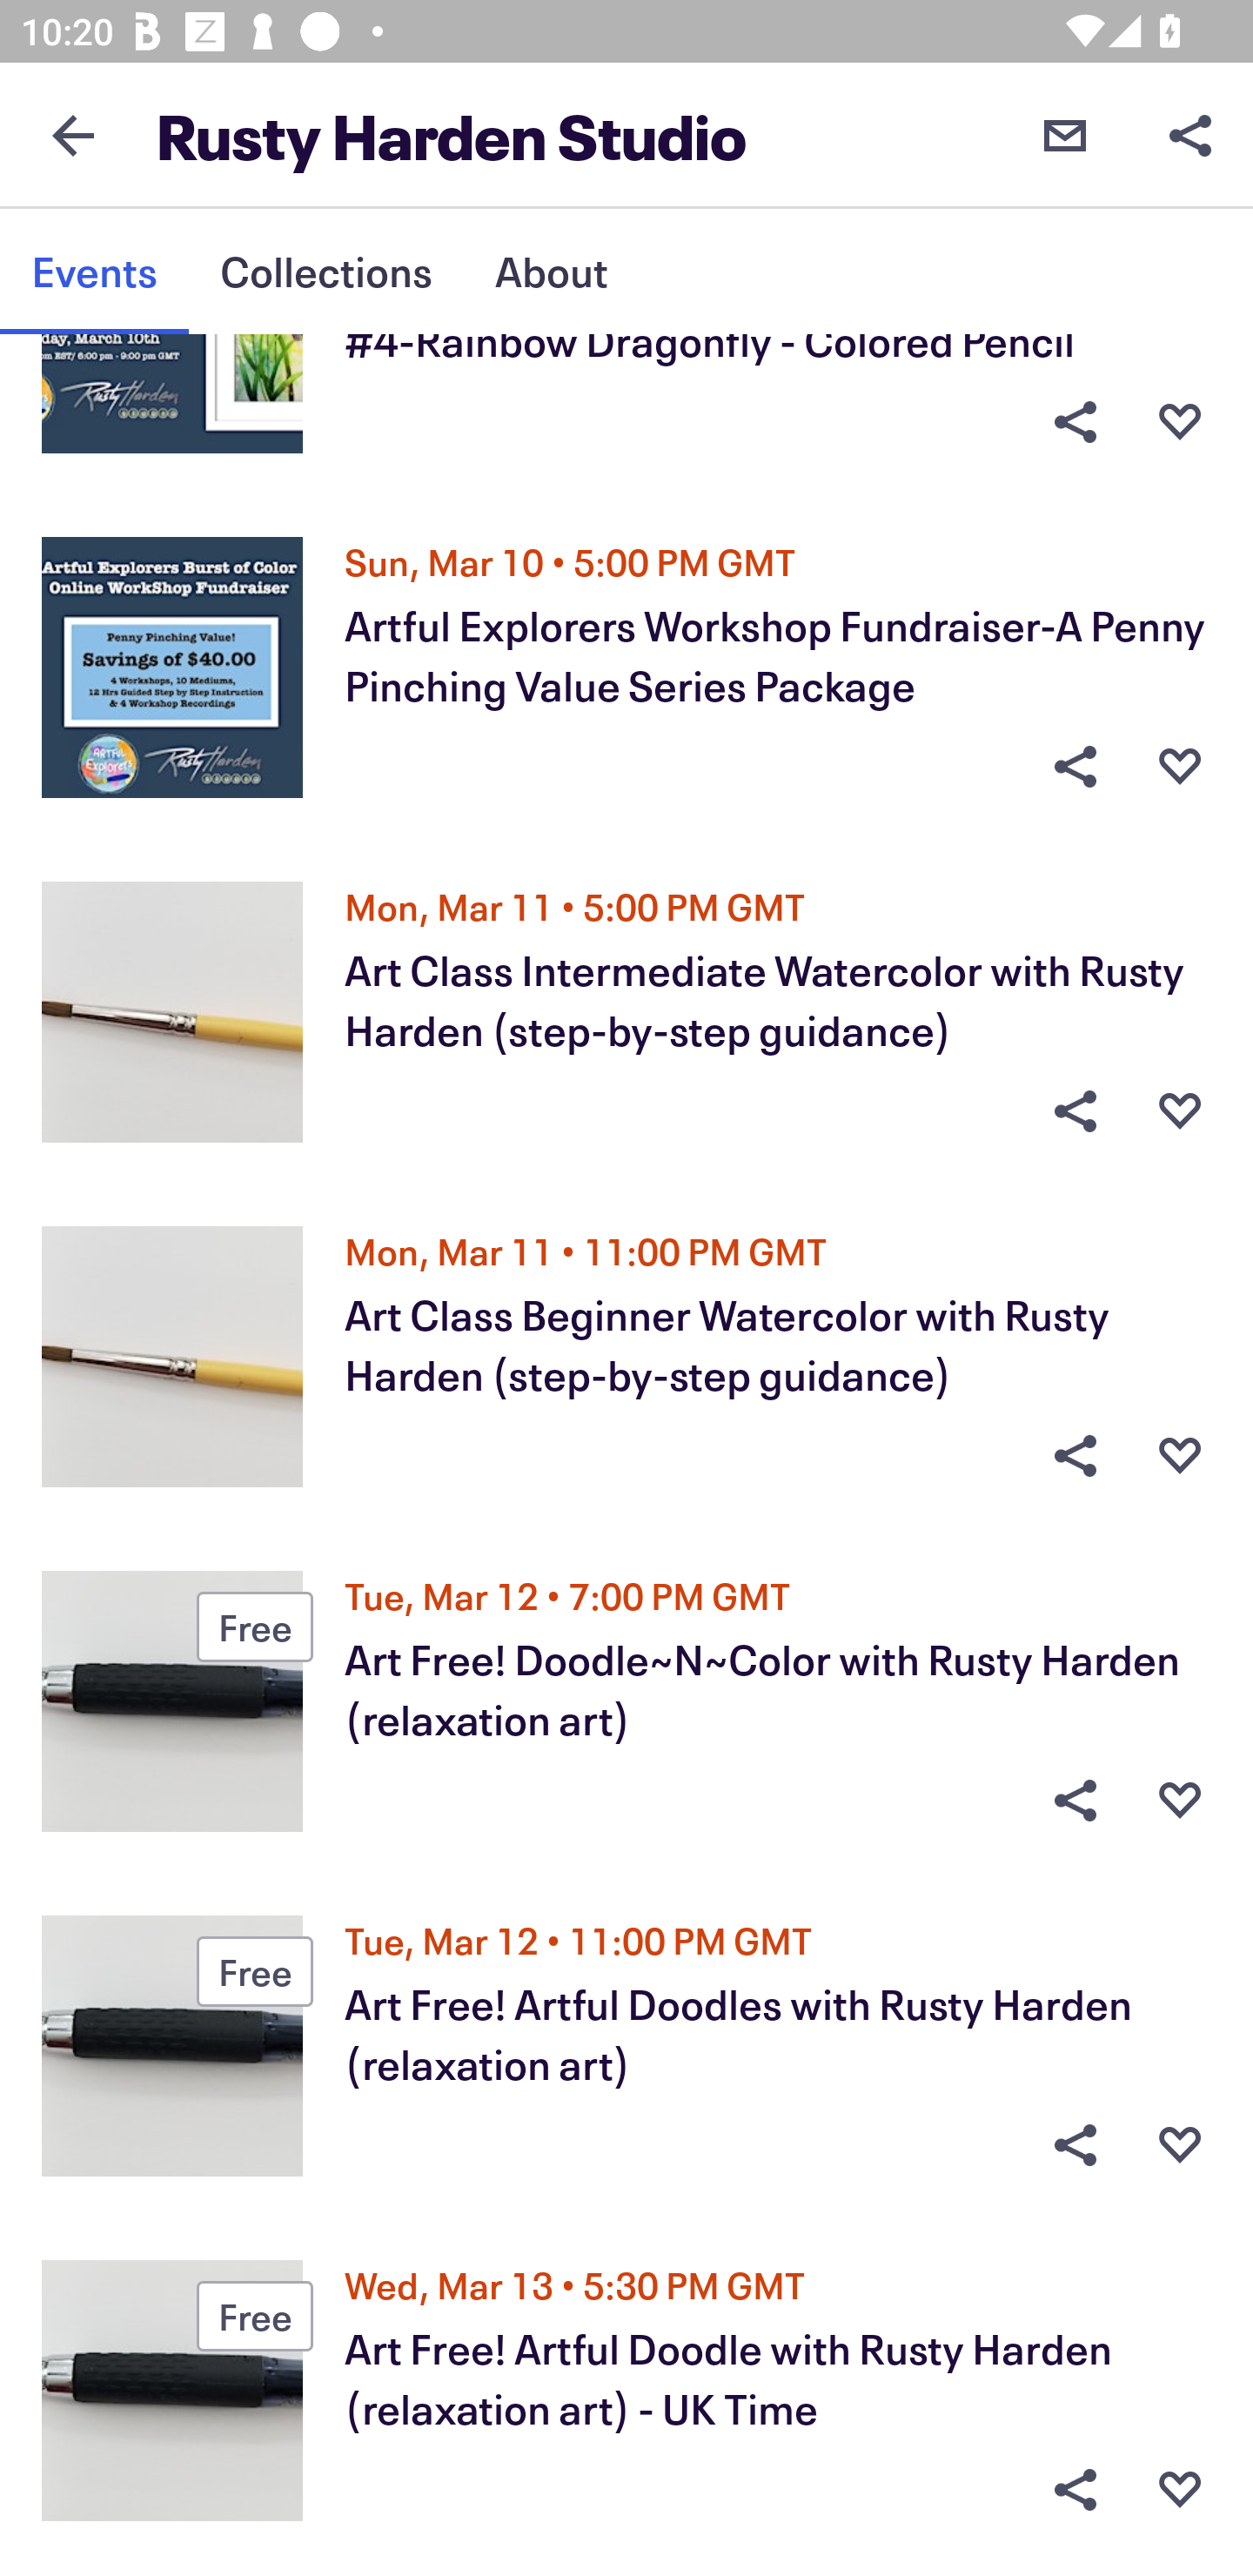 Image resolution: width=1253 pixels, height=2576 pixels. Describe the element at coordinates (1075, 2146) in the screenshot. I see `Share Event` at that location.